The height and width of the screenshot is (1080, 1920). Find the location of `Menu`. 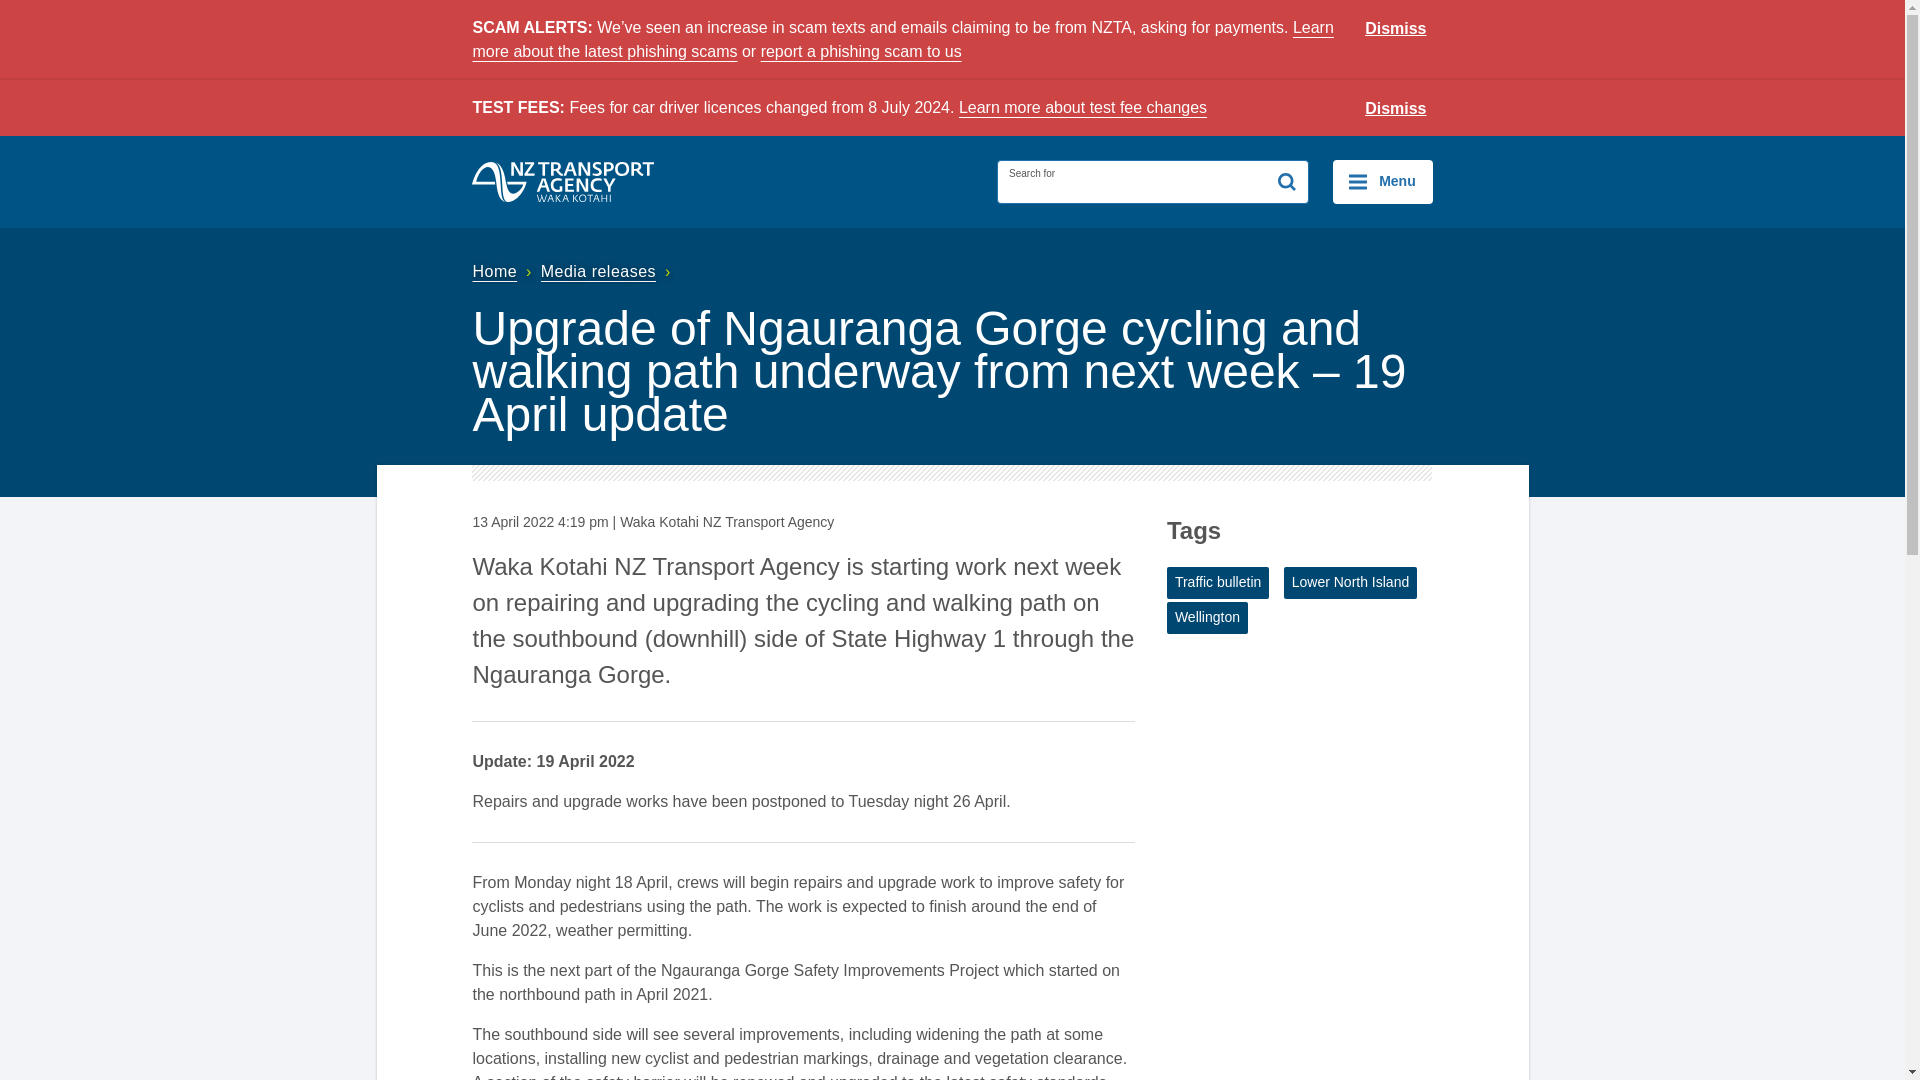

Menu is located at coordinates (1382, 182).